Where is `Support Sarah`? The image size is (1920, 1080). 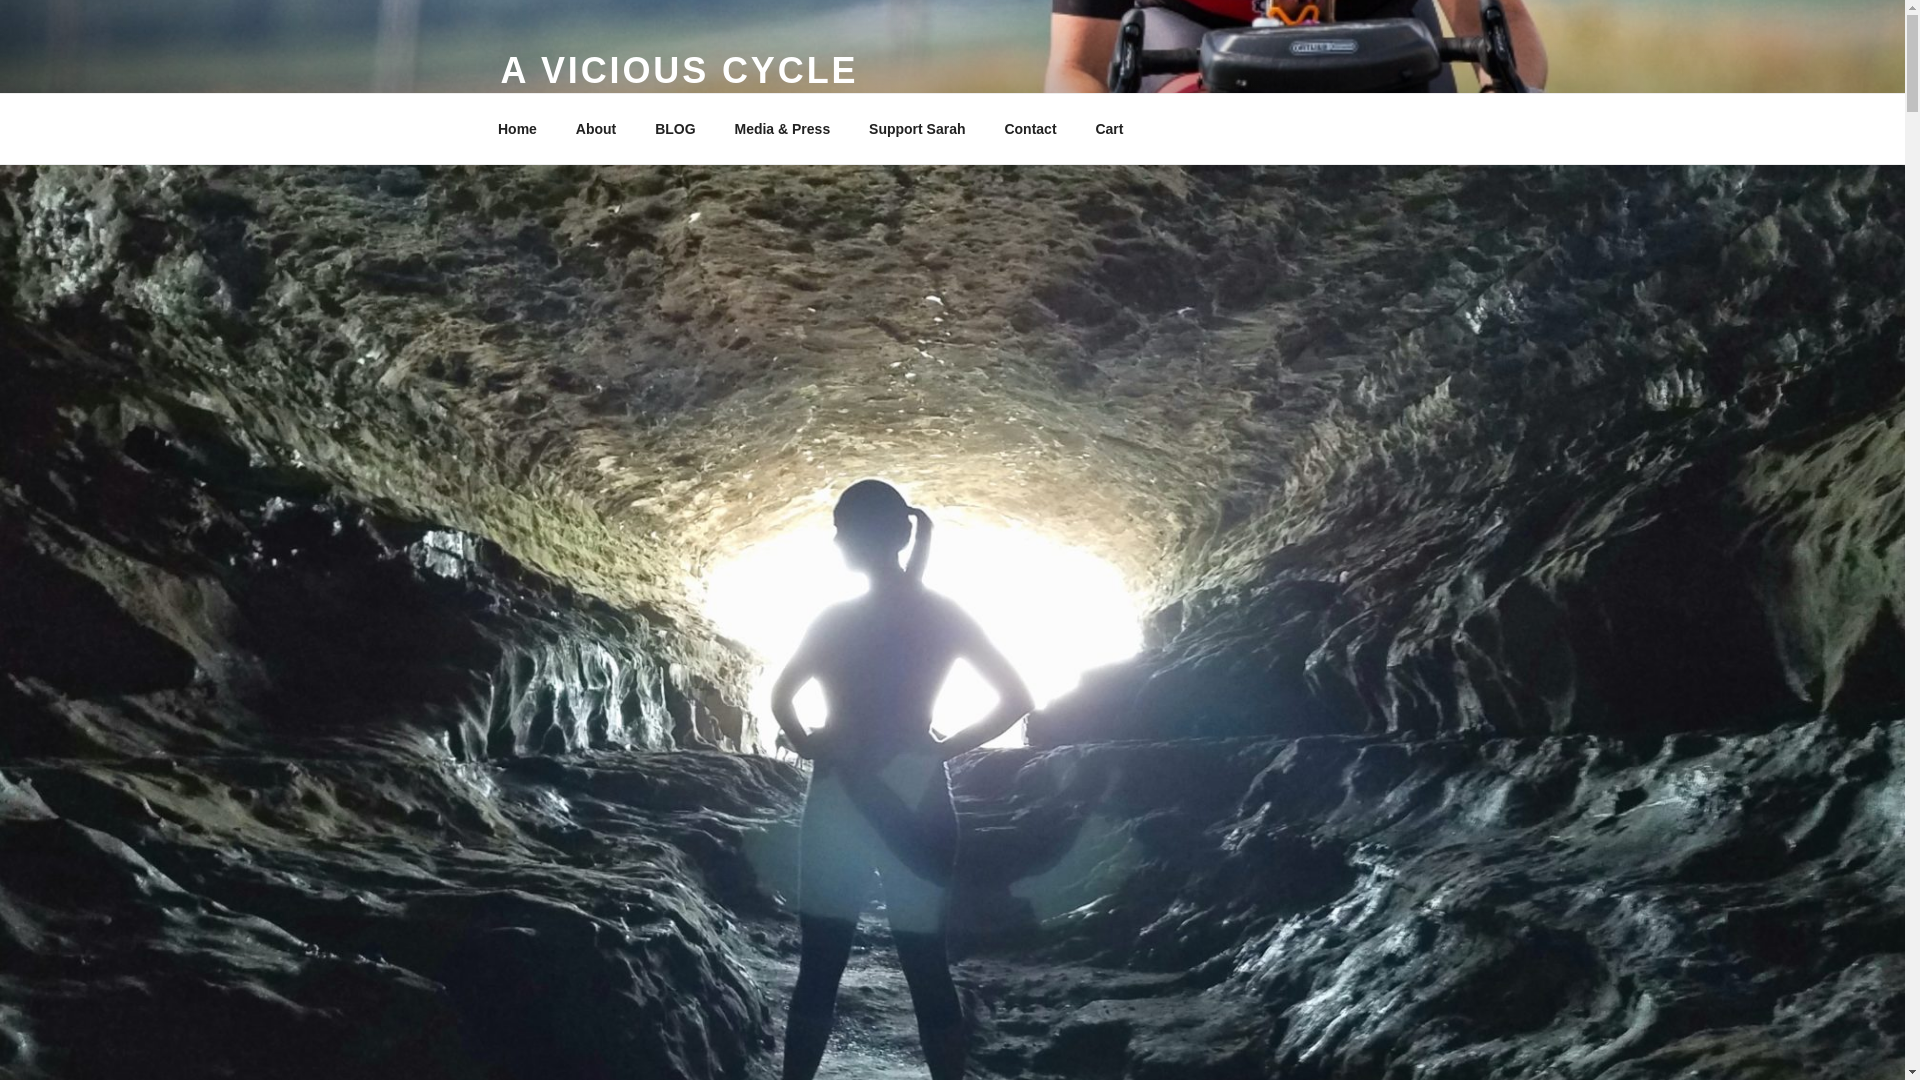 Support Sarah is located at coordinates (918, 128).